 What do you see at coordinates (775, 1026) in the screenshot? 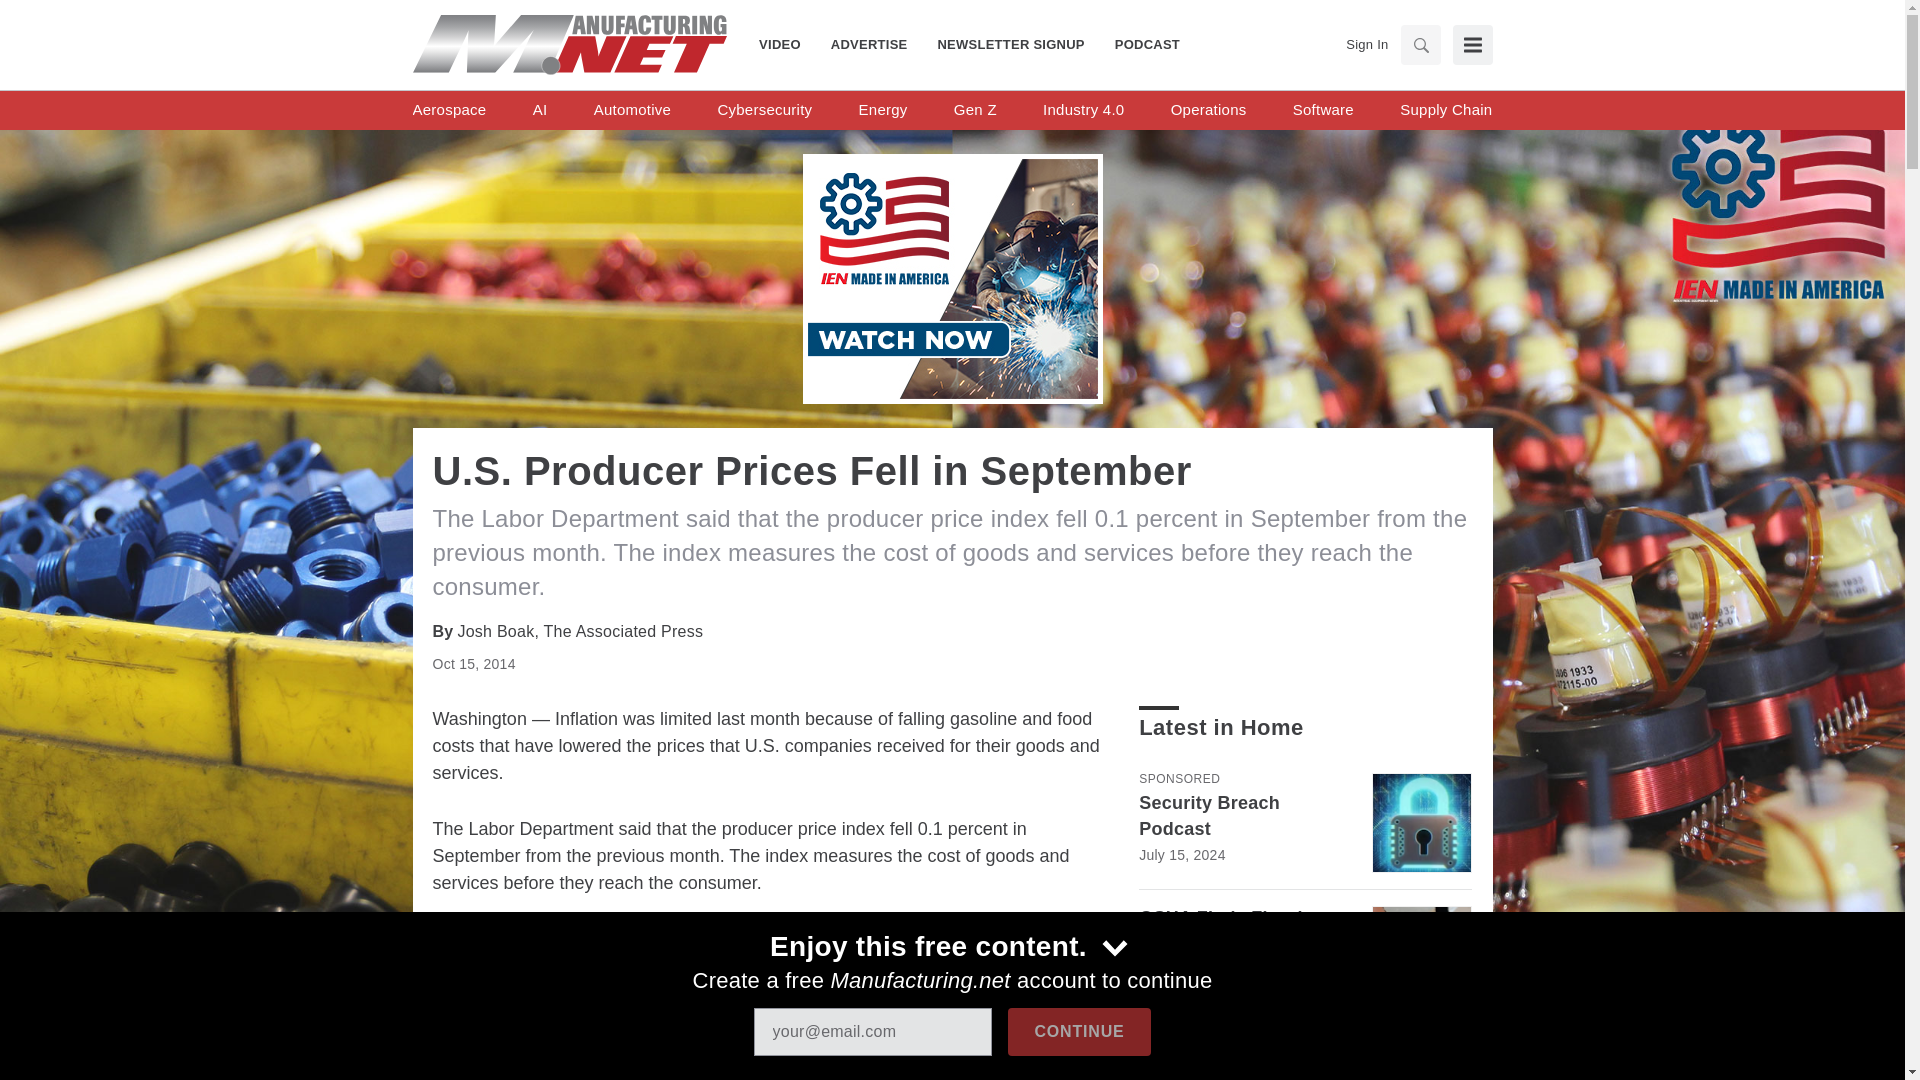
I see `3rd party ad content` at bounding box center [775, 1026].